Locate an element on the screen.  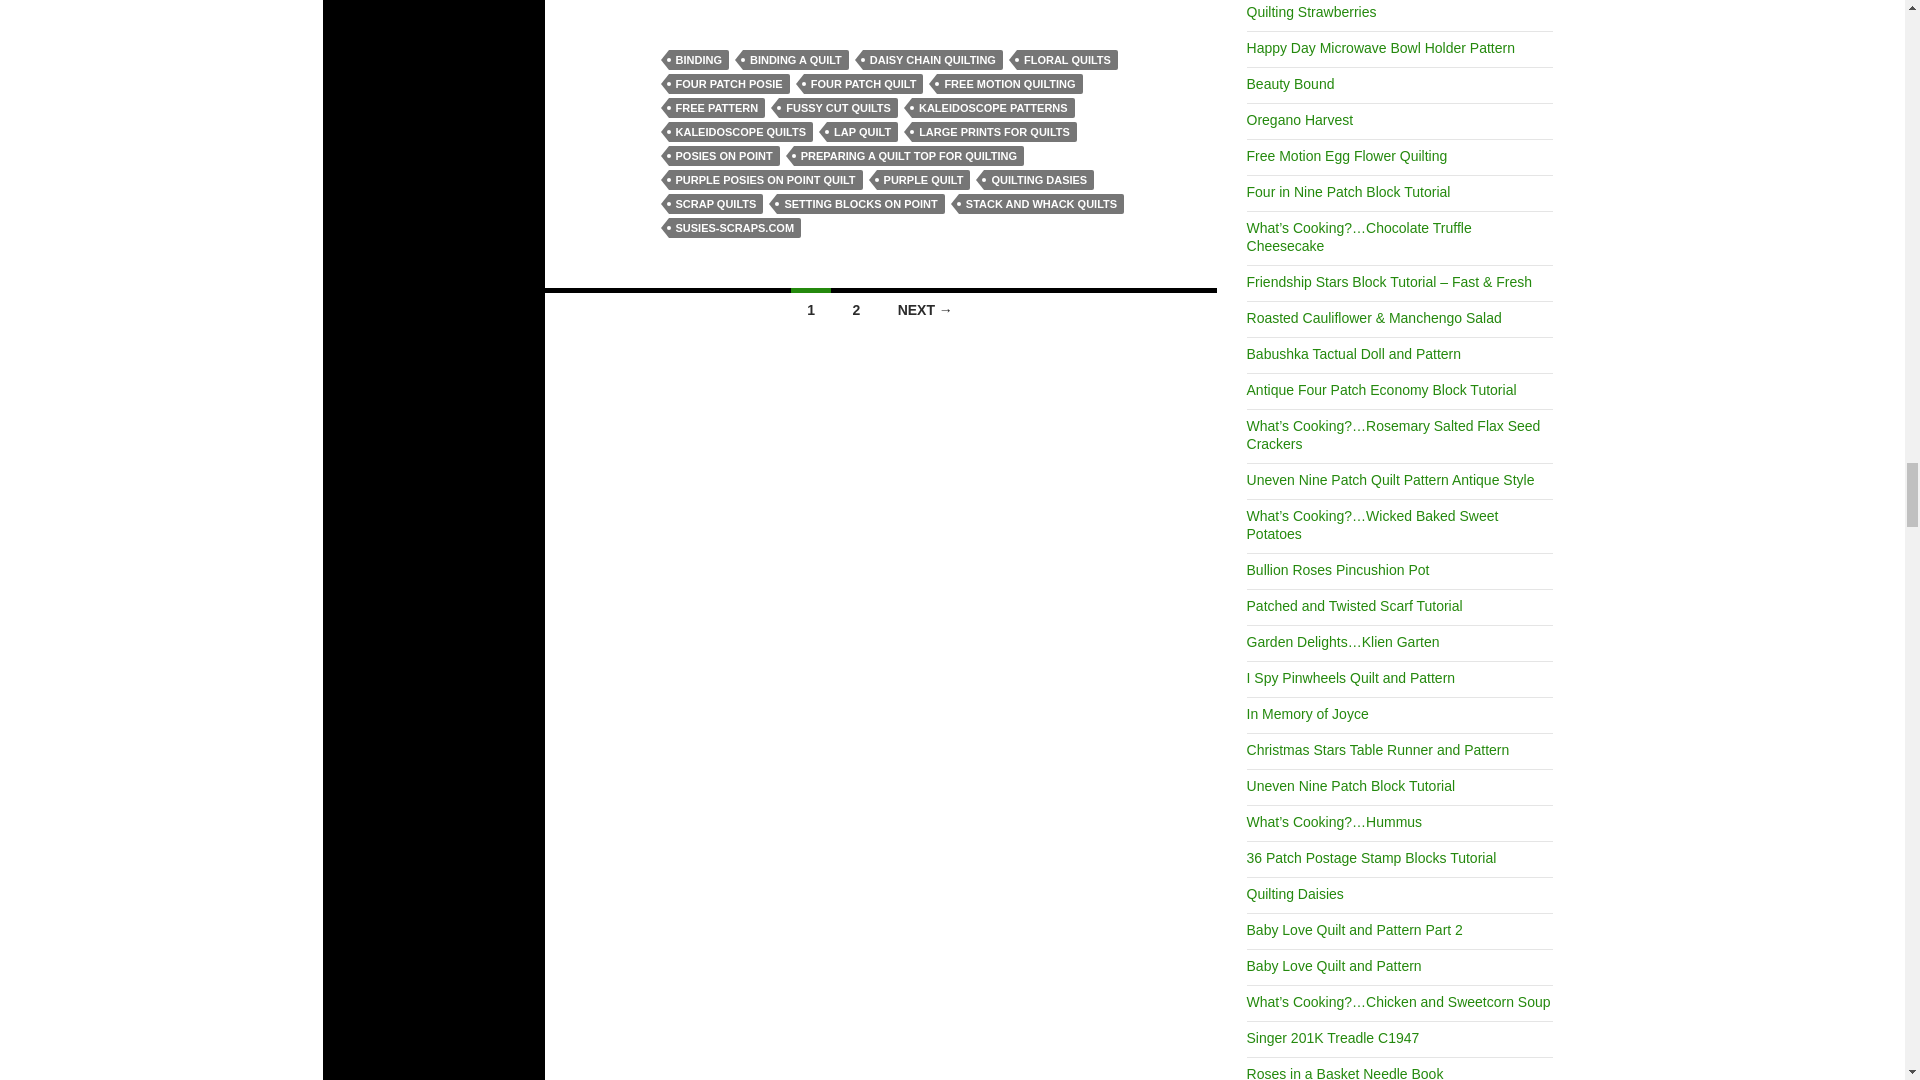
FOUR PATCH POSIE is located at coordinates (728, 84).